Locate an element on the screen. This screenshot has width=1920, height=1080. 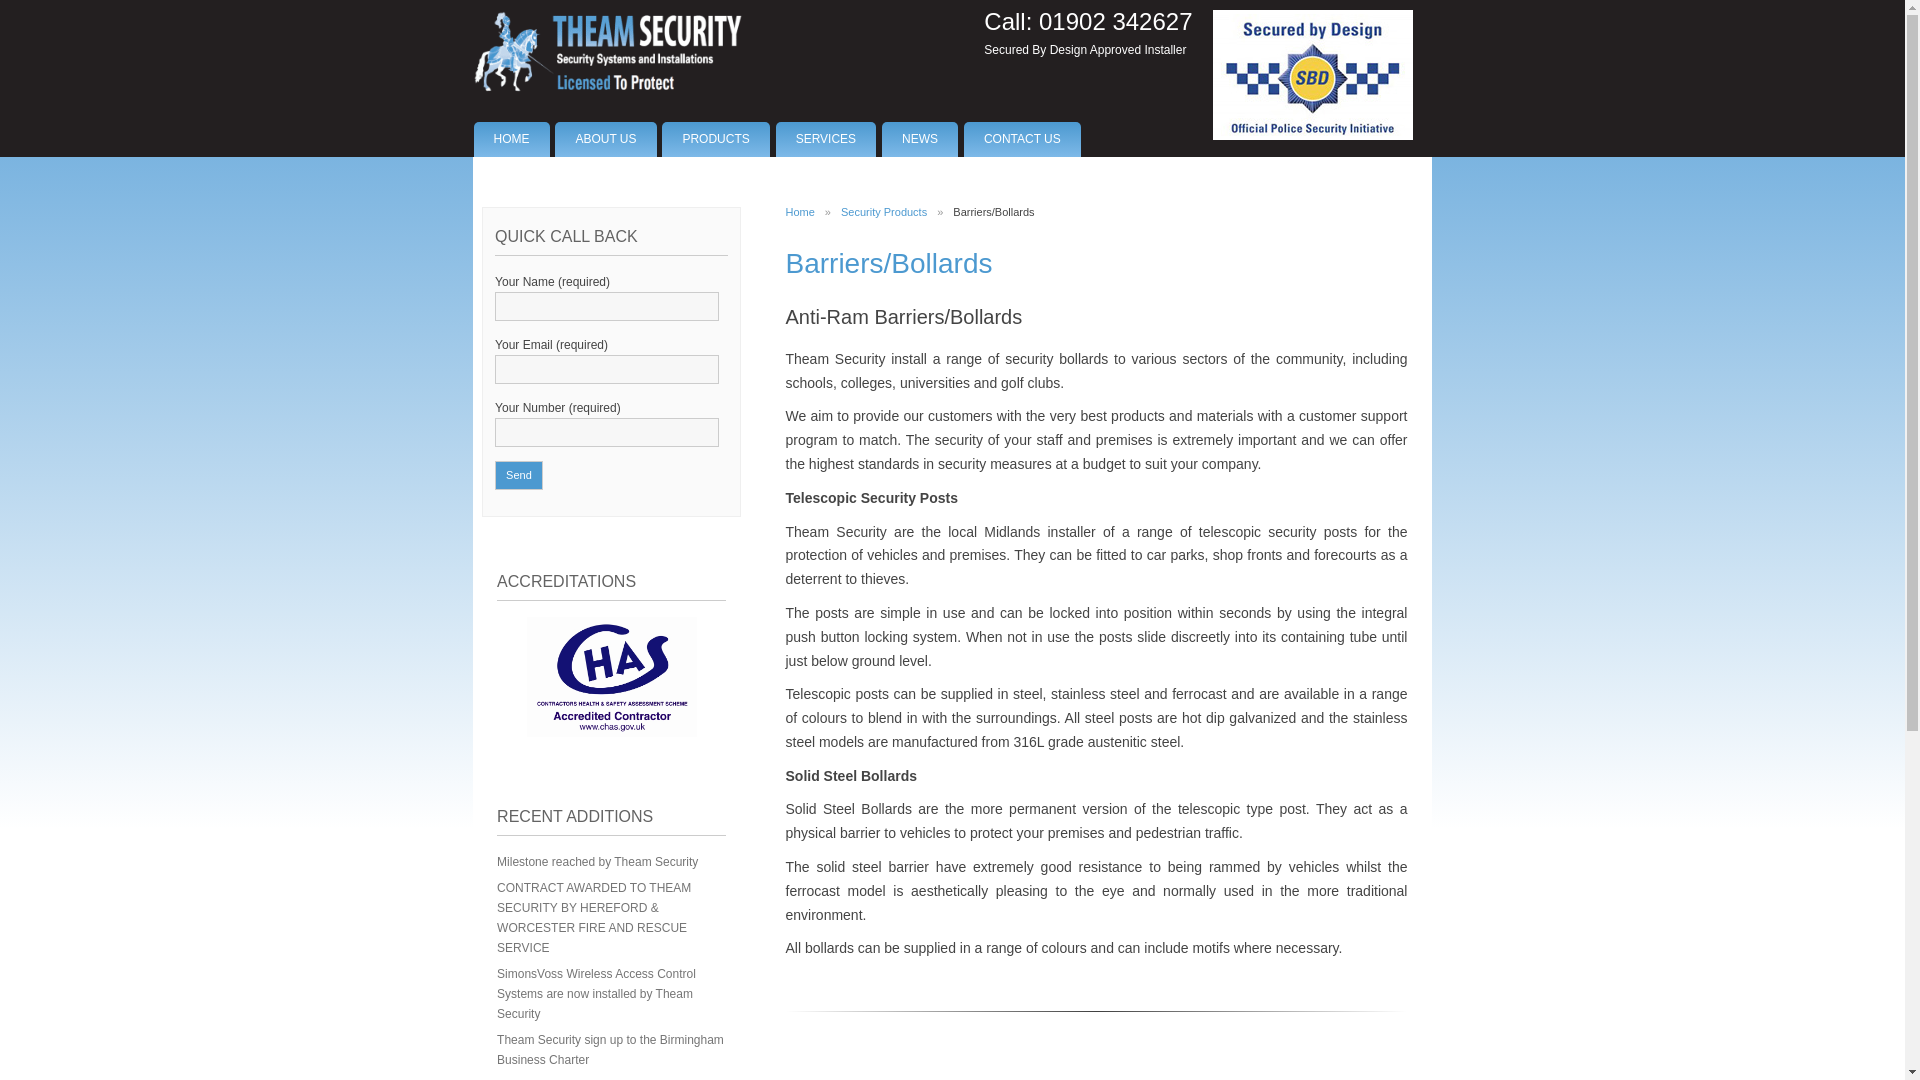
Theam Security sign up to the Birmingham Business Charter is located at coordinates (610, 1050).